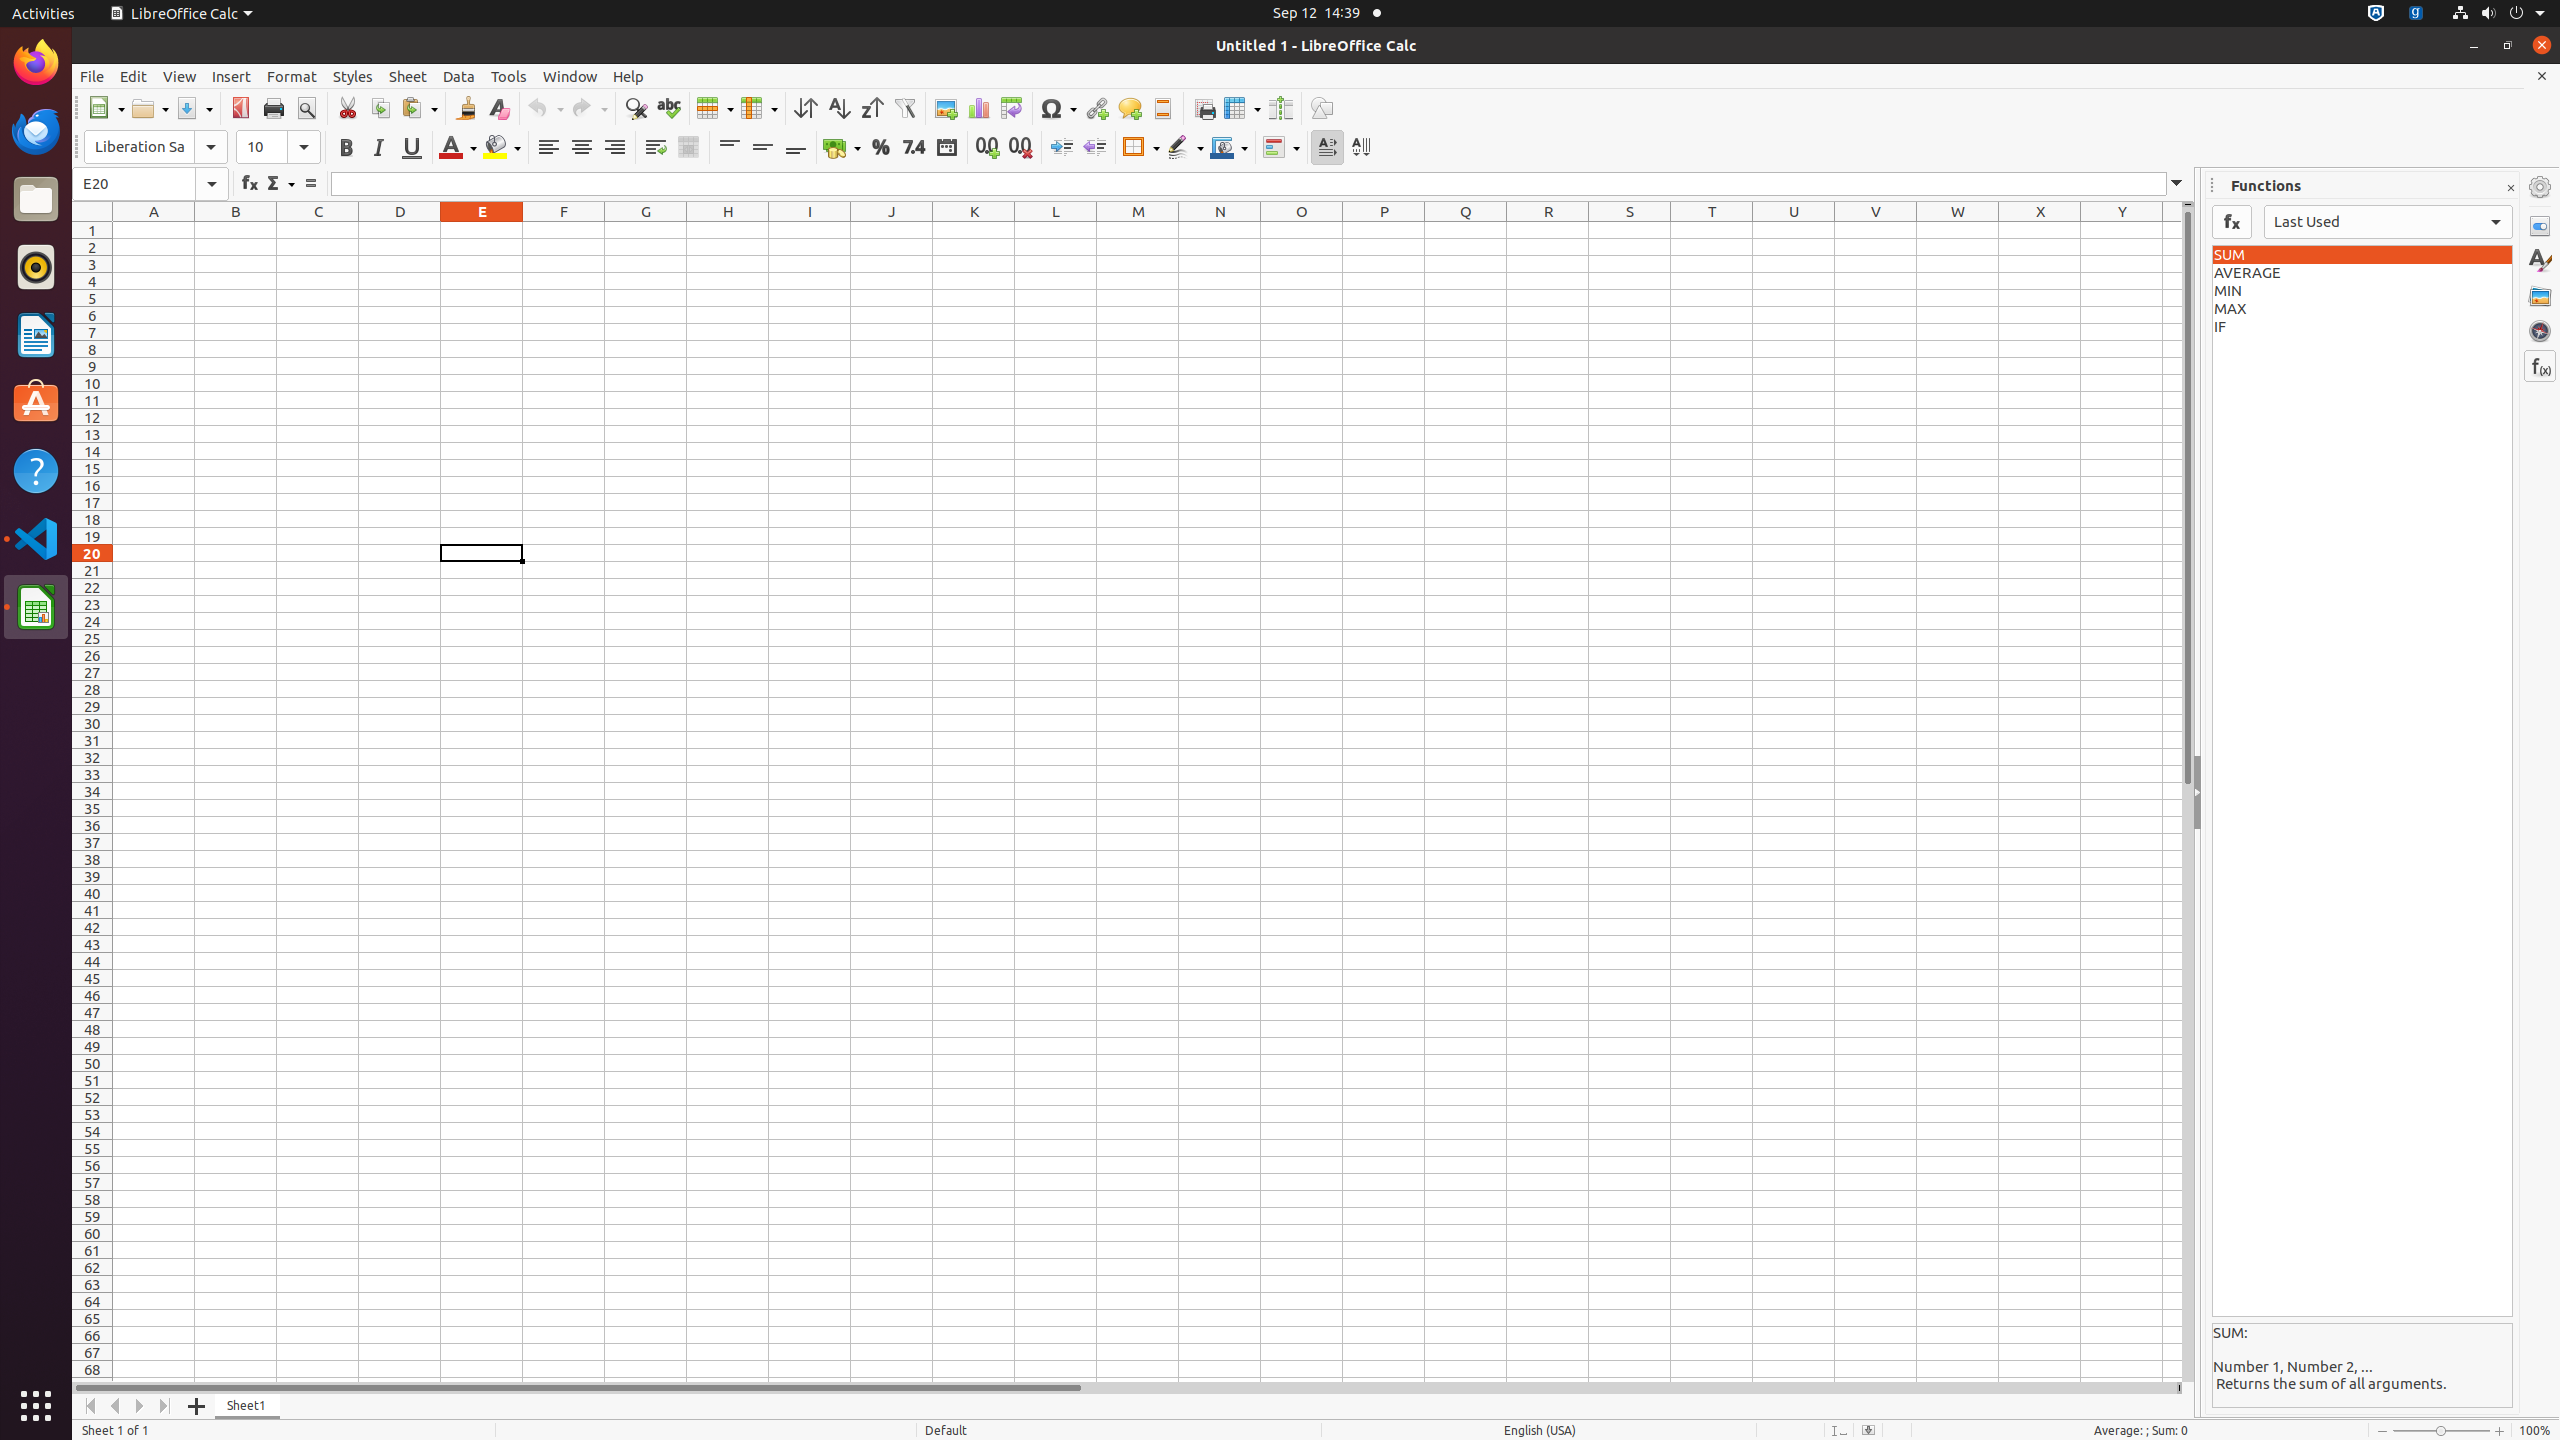  I want to click on Vertical scroll bar, so click(2188, 794).